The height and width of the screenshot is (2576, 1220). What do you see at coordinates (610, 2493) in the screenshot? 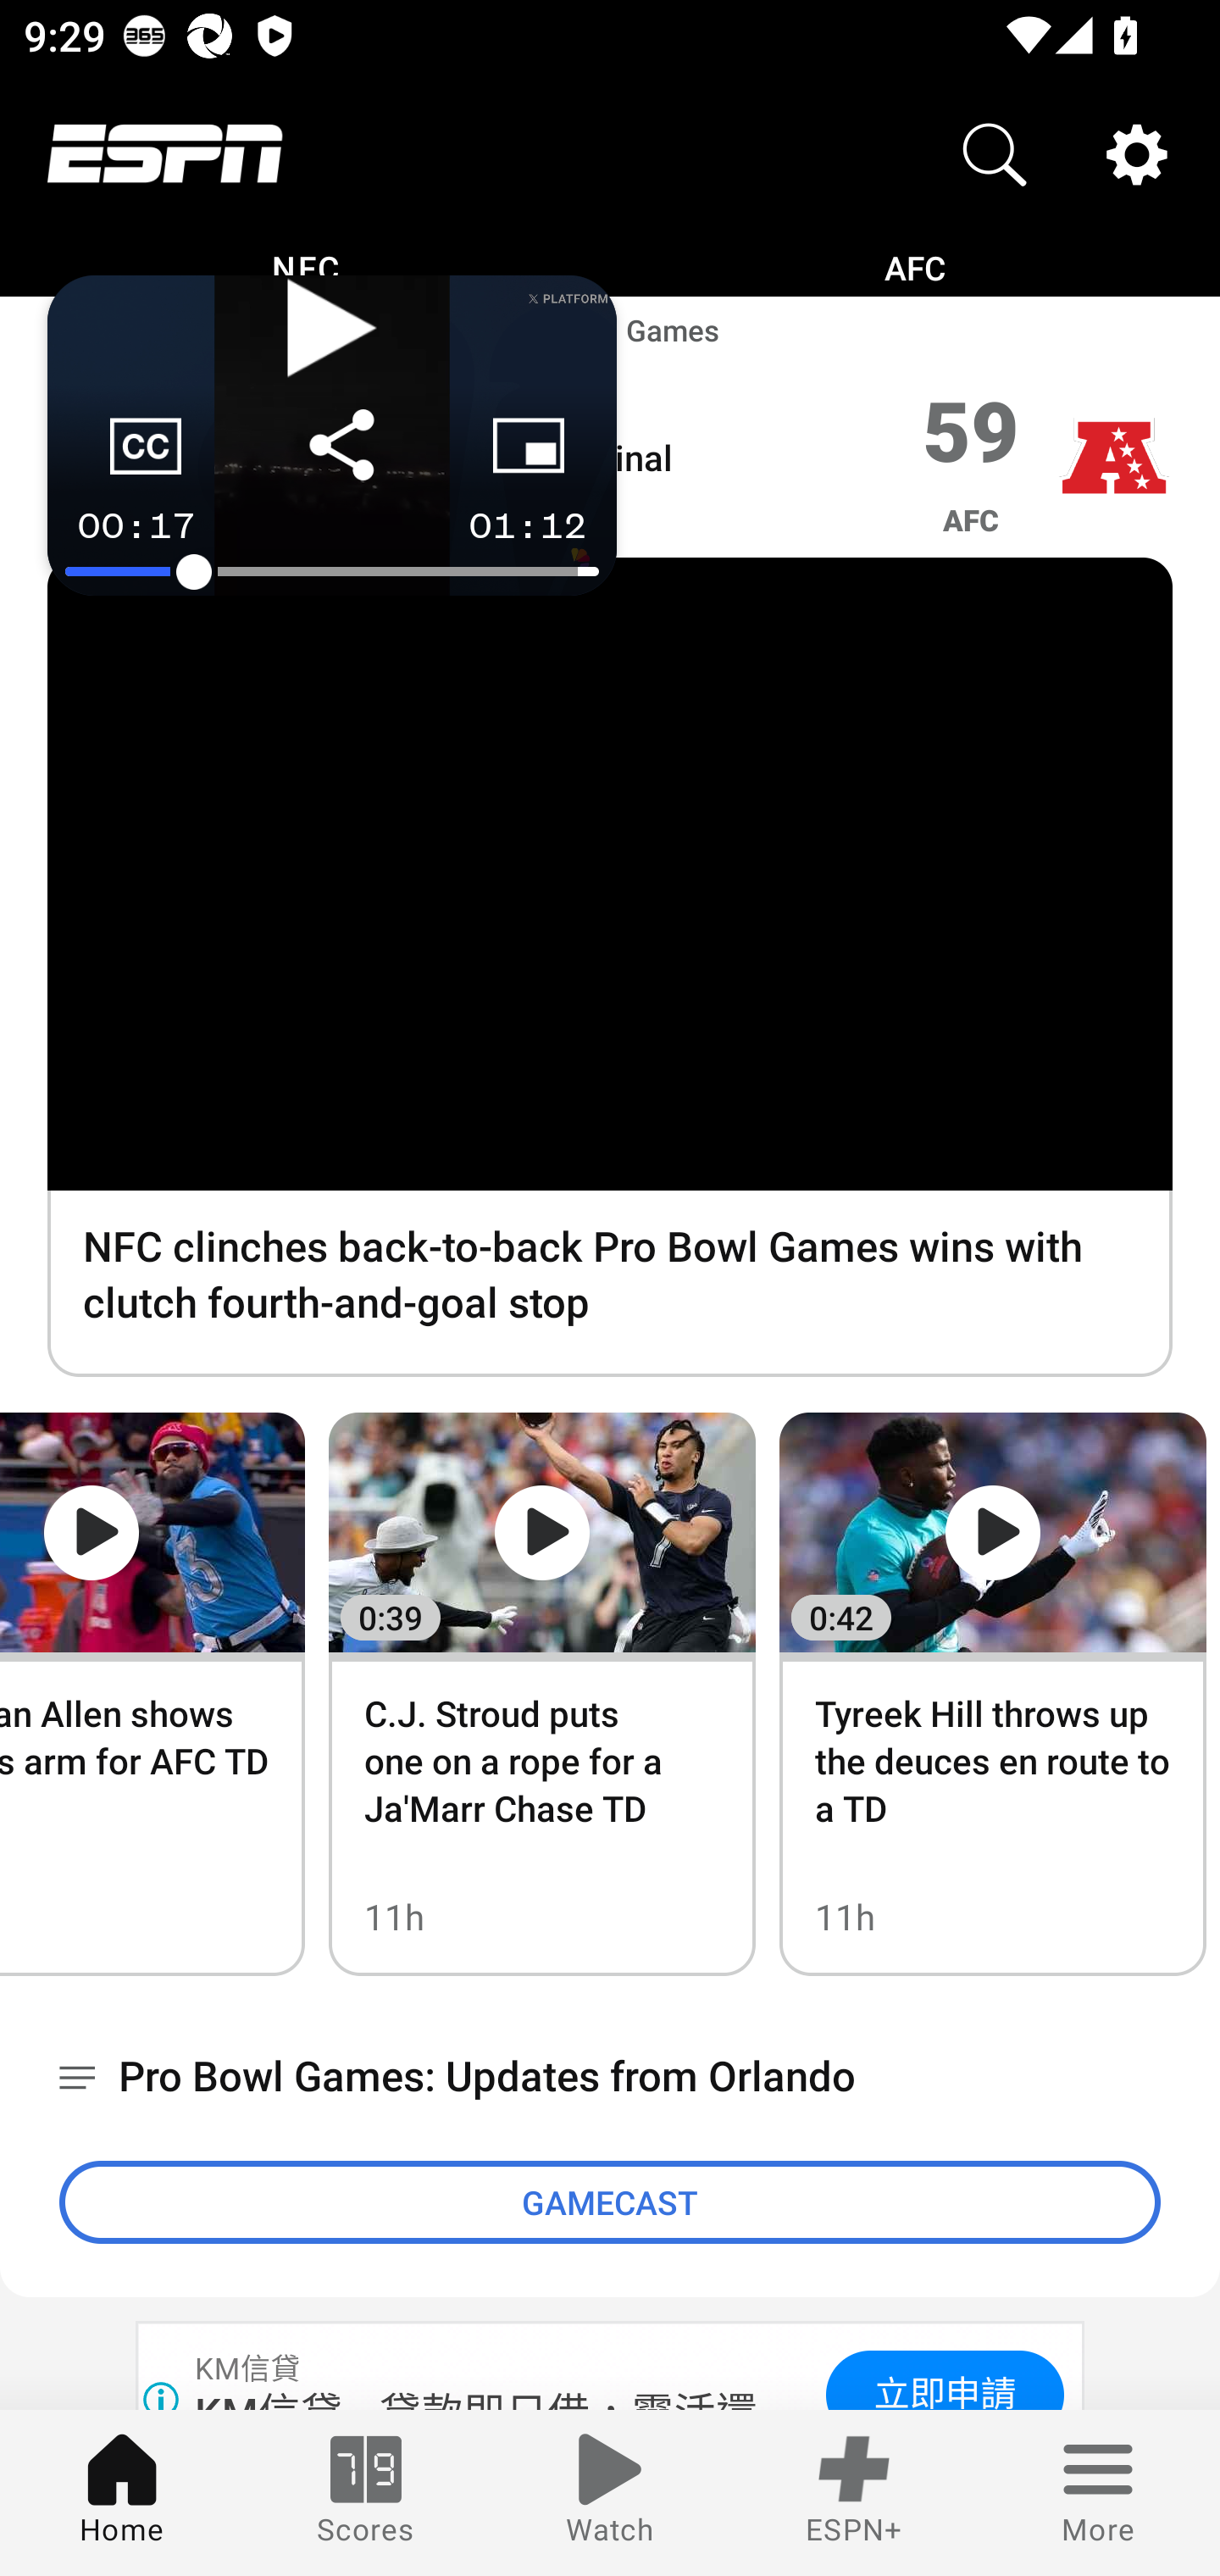
I see `Watch` at bounding box center [610, 2493].